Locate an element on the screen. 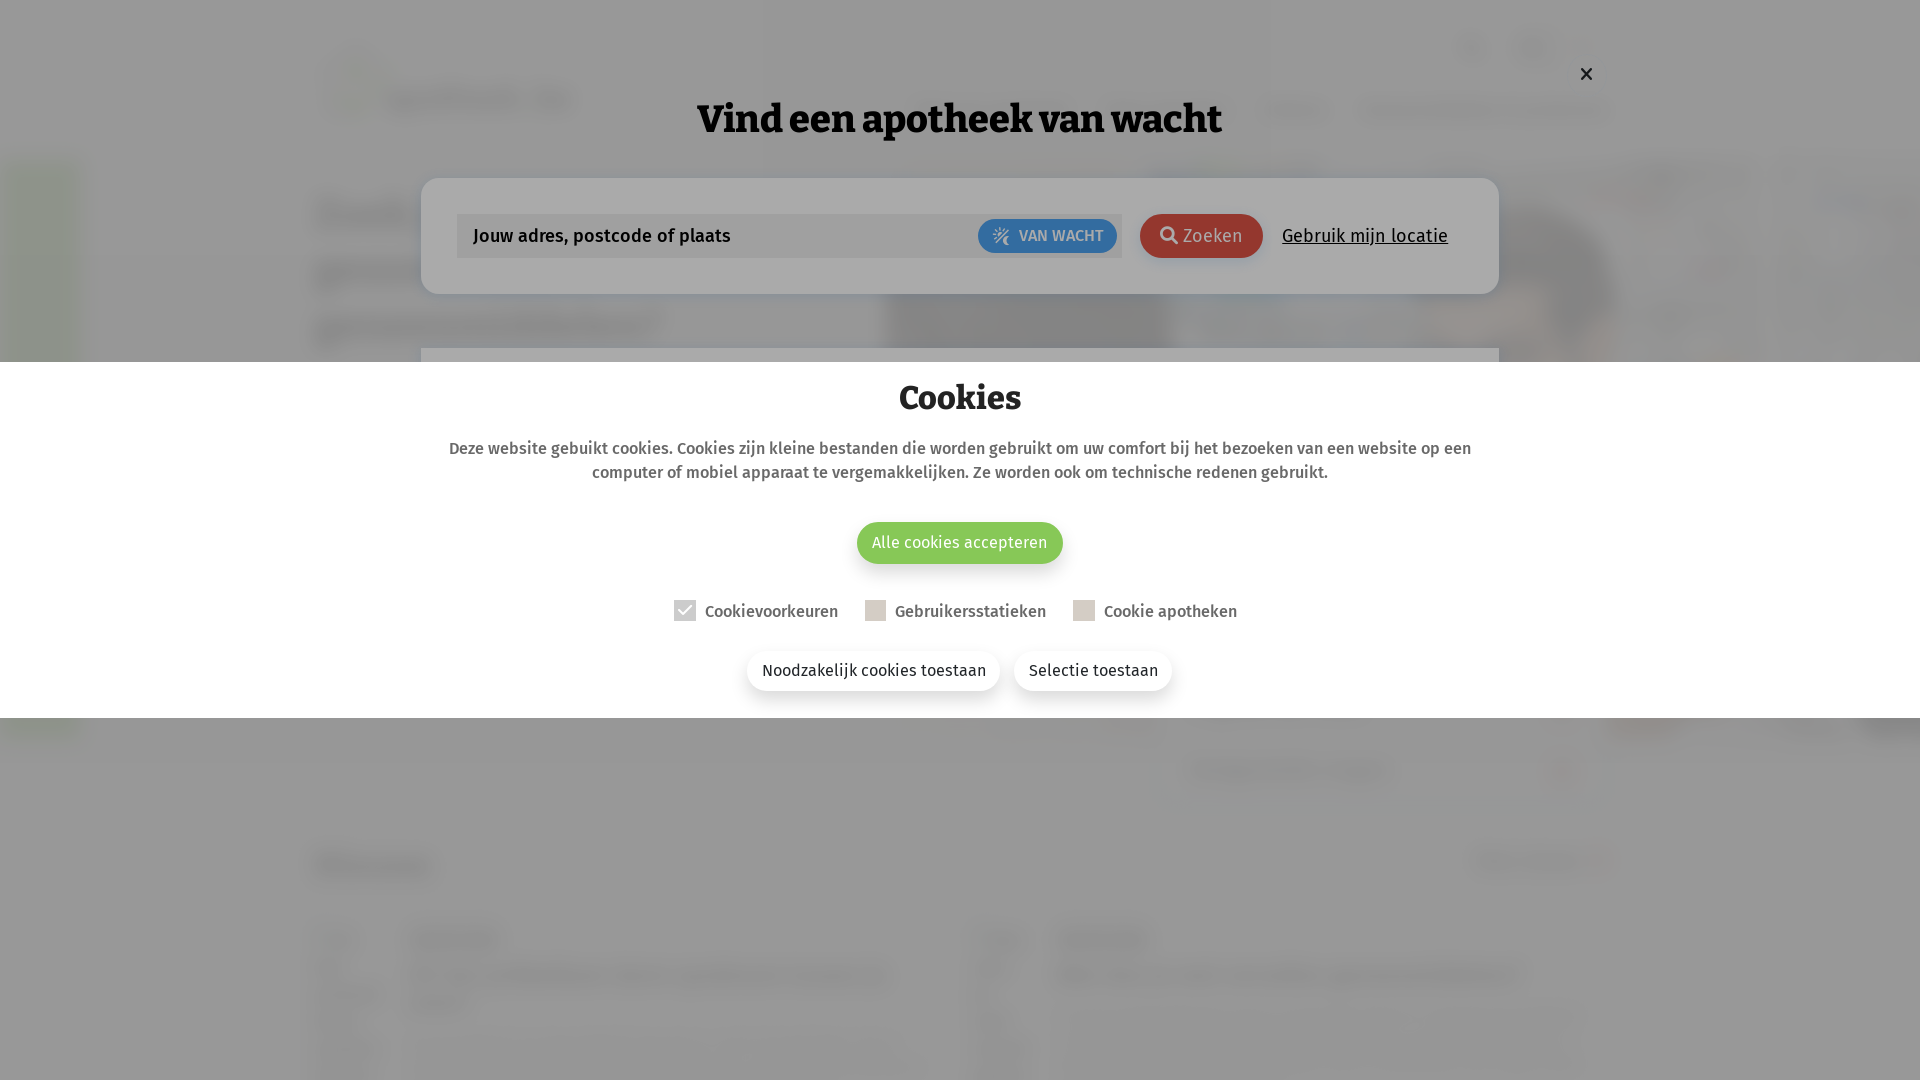  Veelgestelde vragen is located at coordinates (702, 532).